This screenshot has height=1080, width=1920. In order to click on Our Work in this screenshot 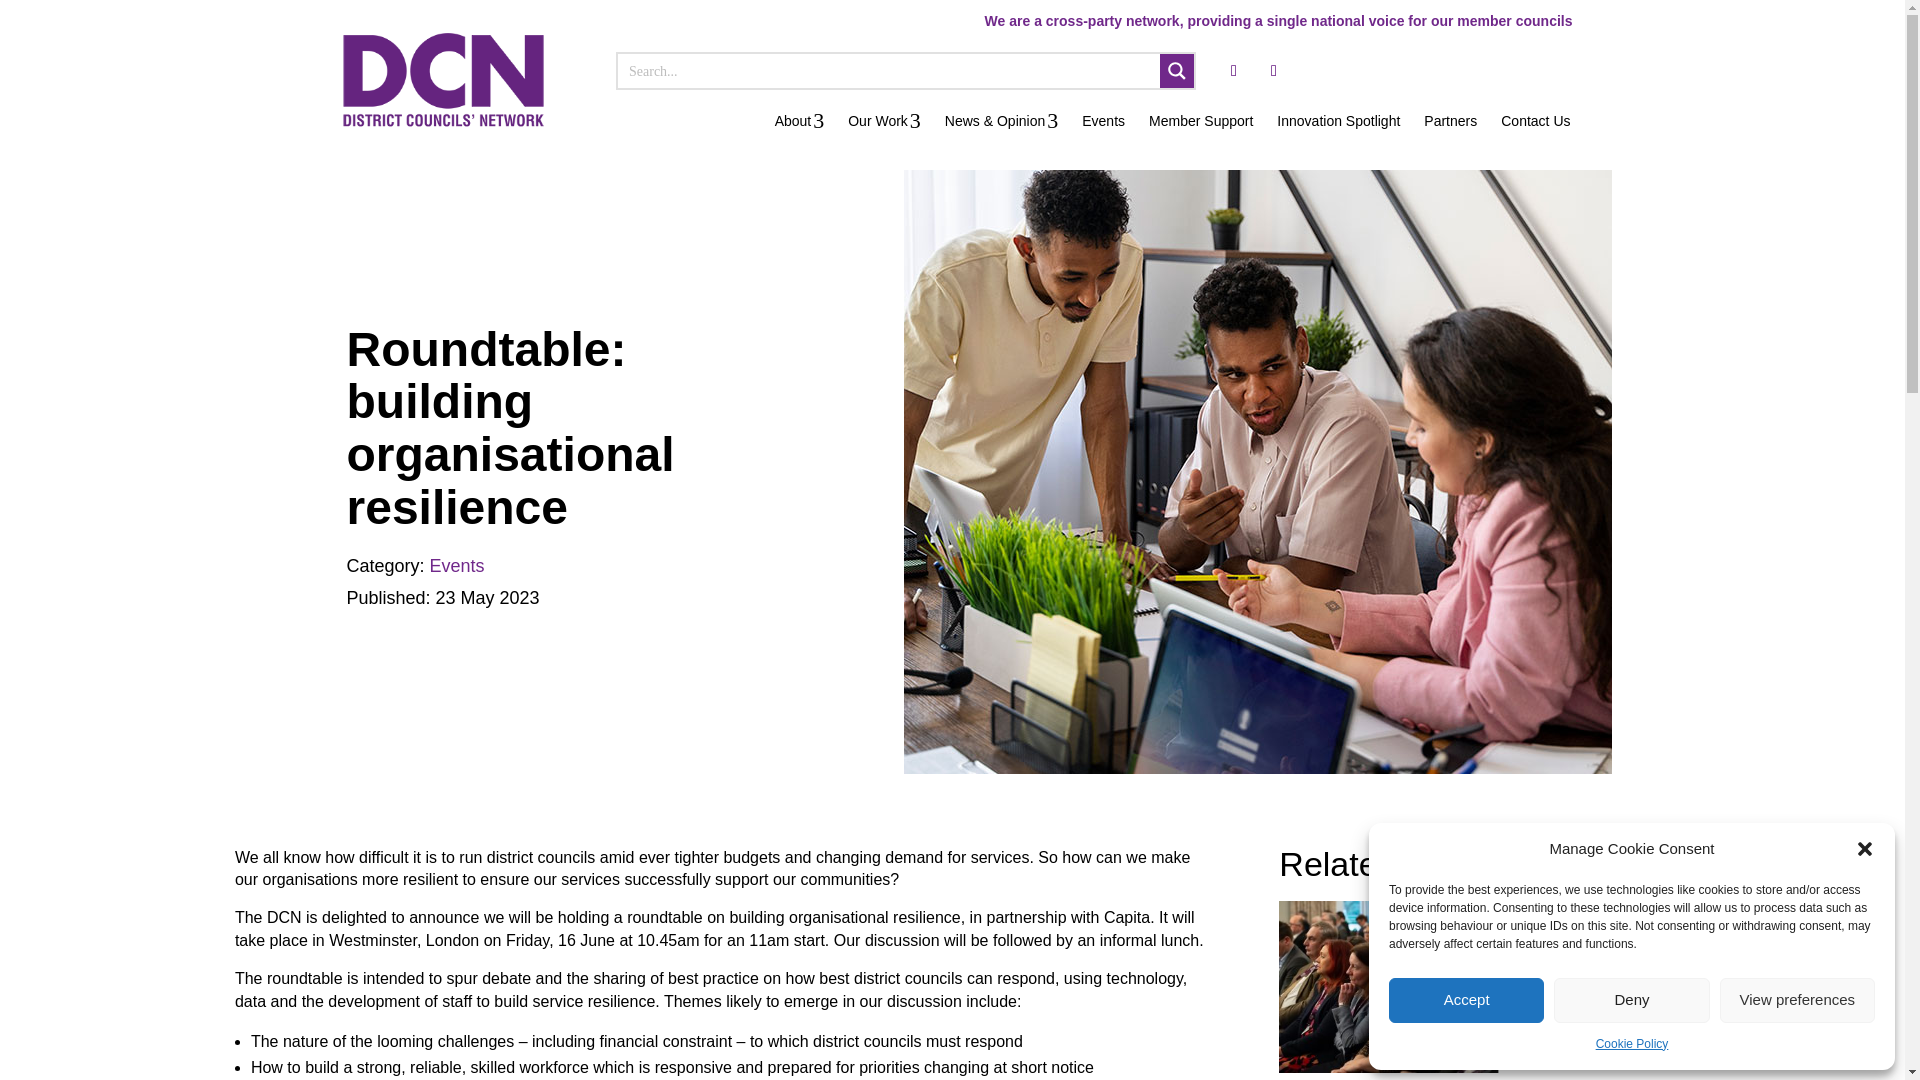, I will do `click(884, 120)`.